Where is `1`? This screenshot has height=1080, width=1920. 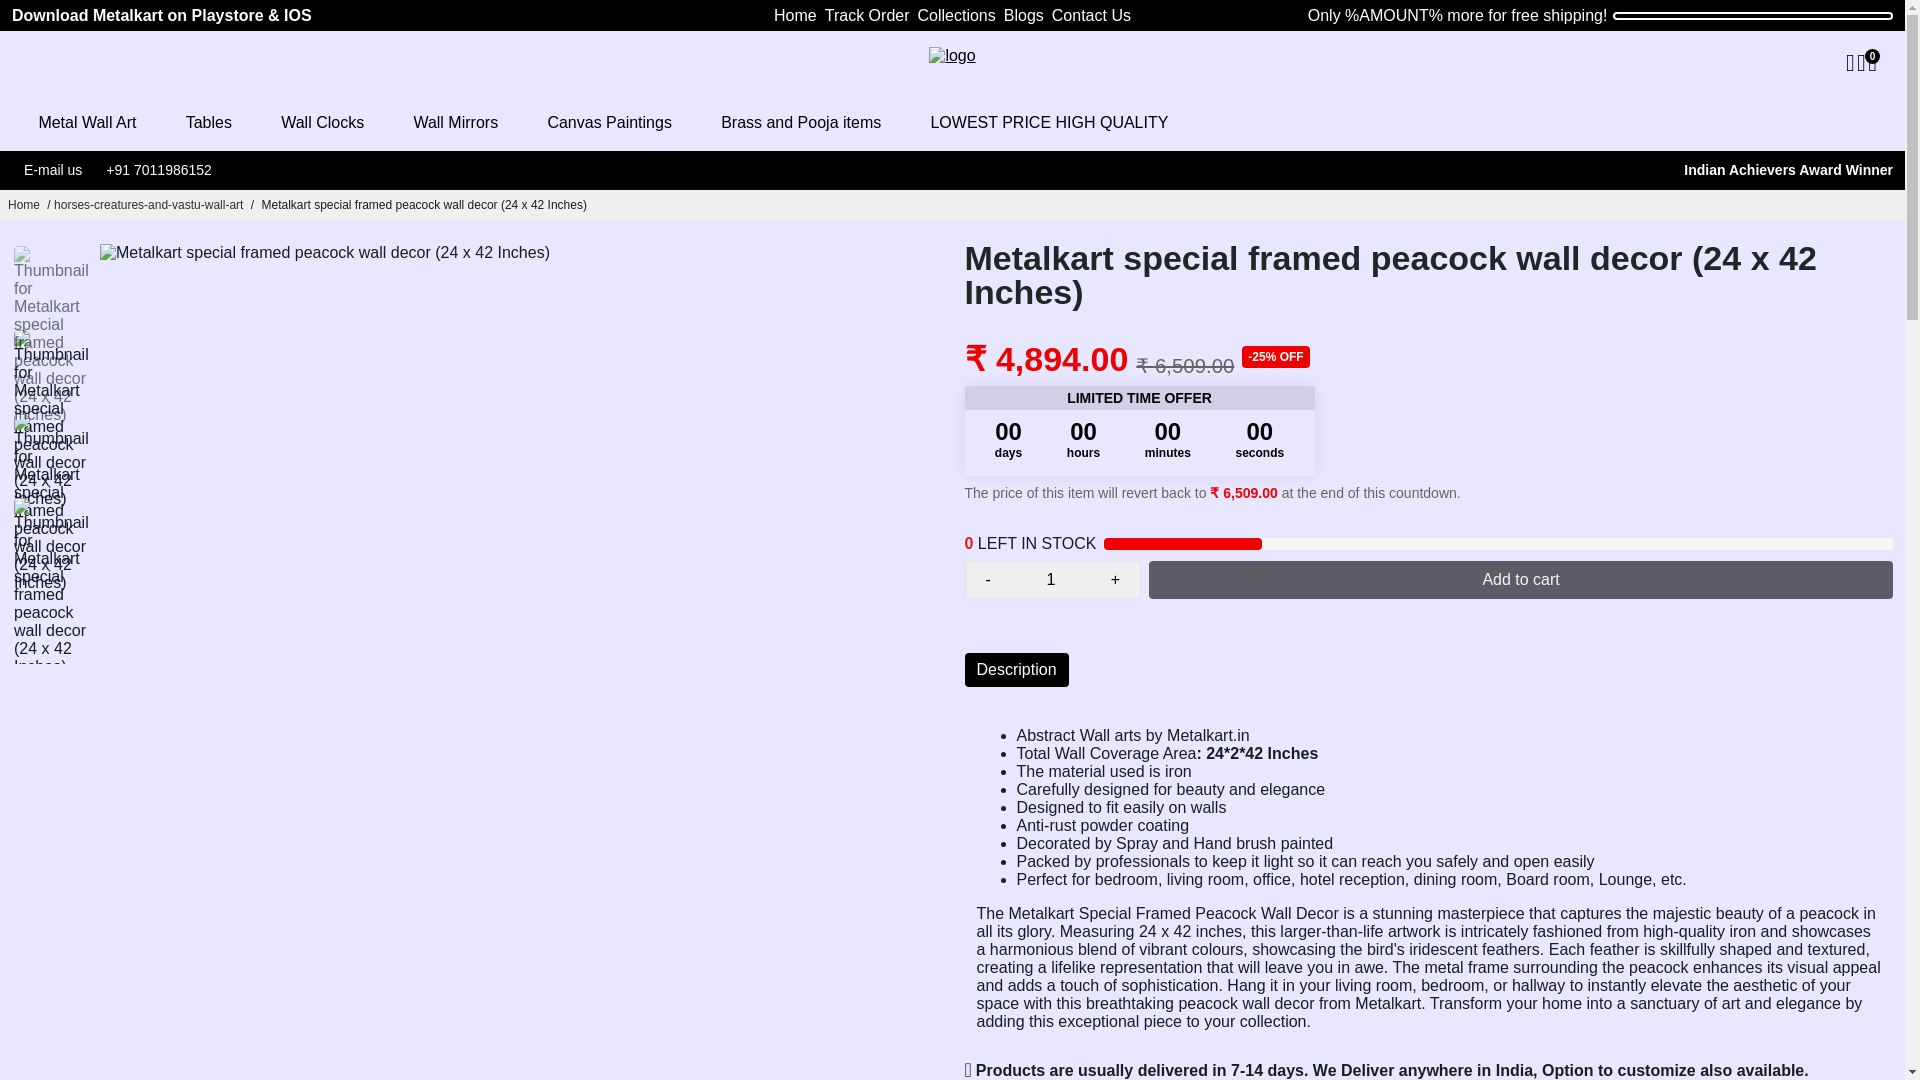 1 is located at coordinates (1050, 580).